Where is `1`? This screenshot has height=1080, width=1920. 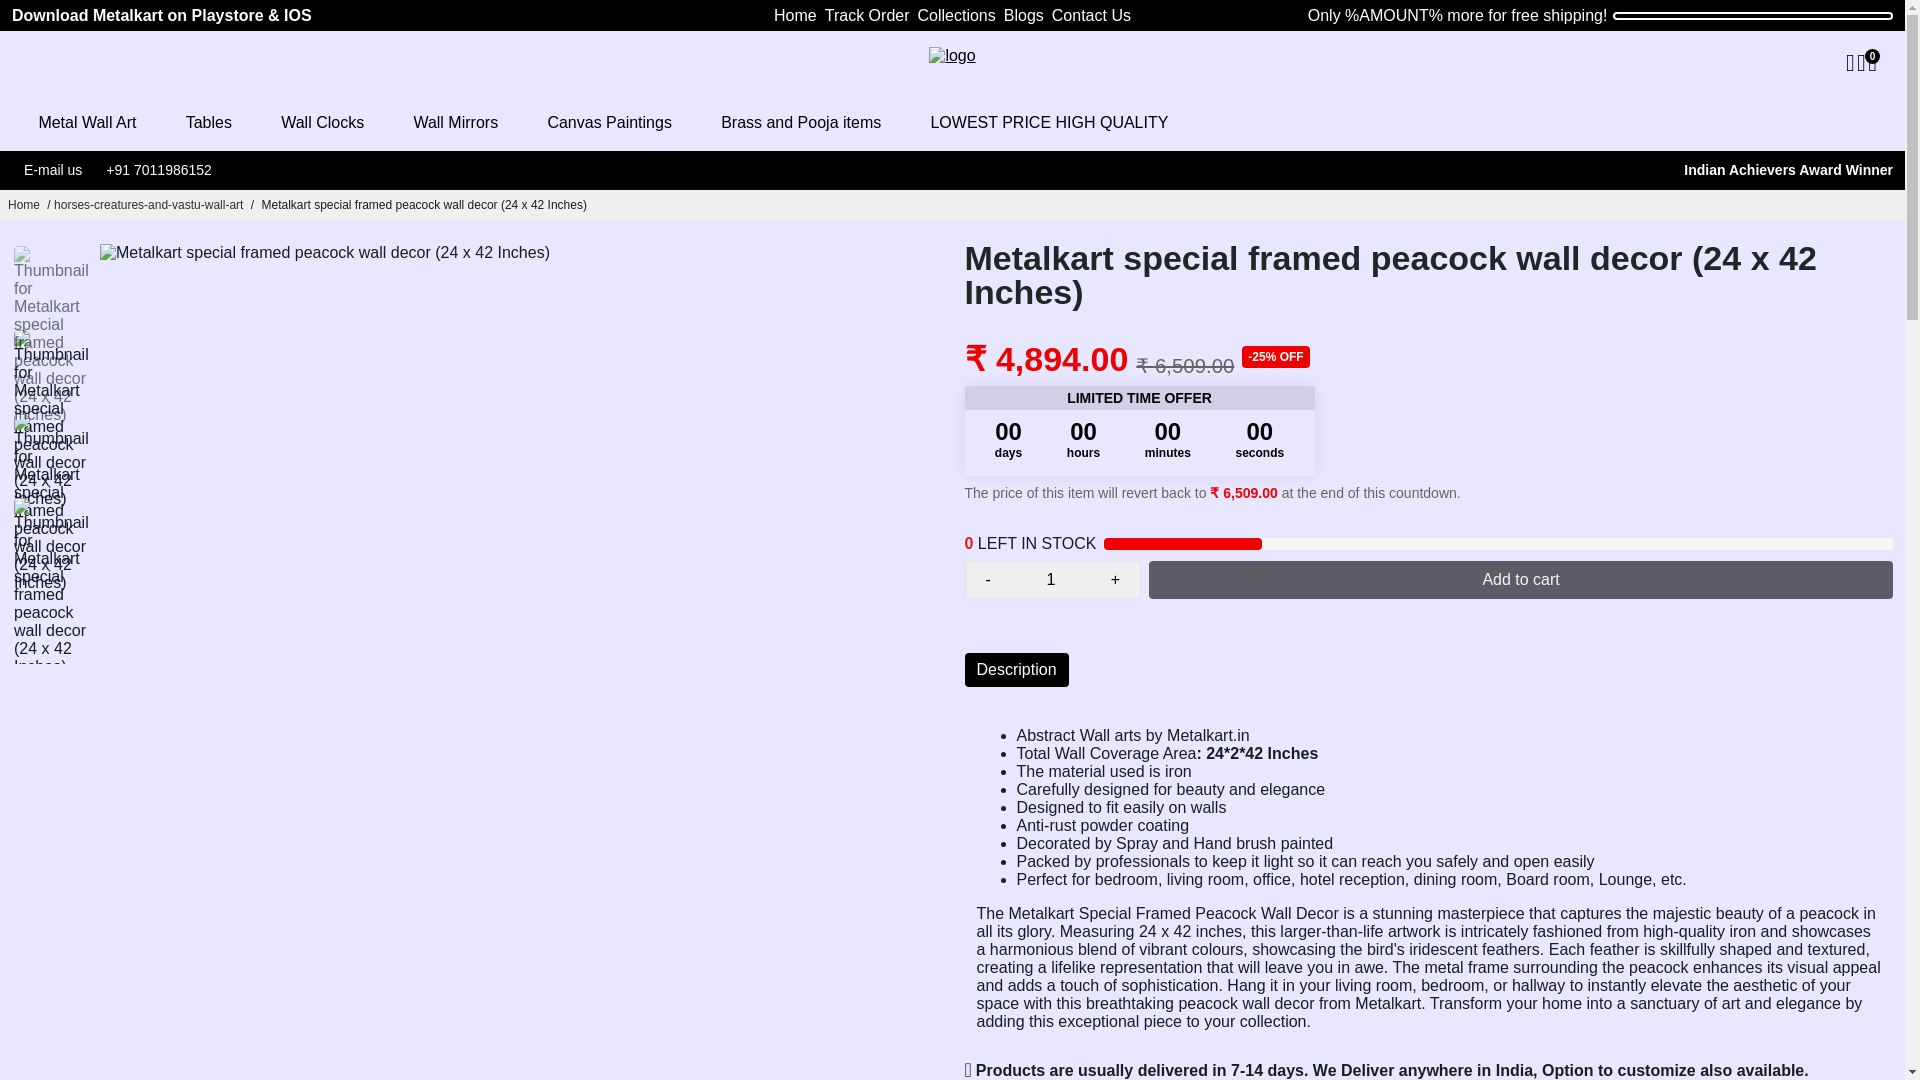 1 is located at coordinates (1050, 580).